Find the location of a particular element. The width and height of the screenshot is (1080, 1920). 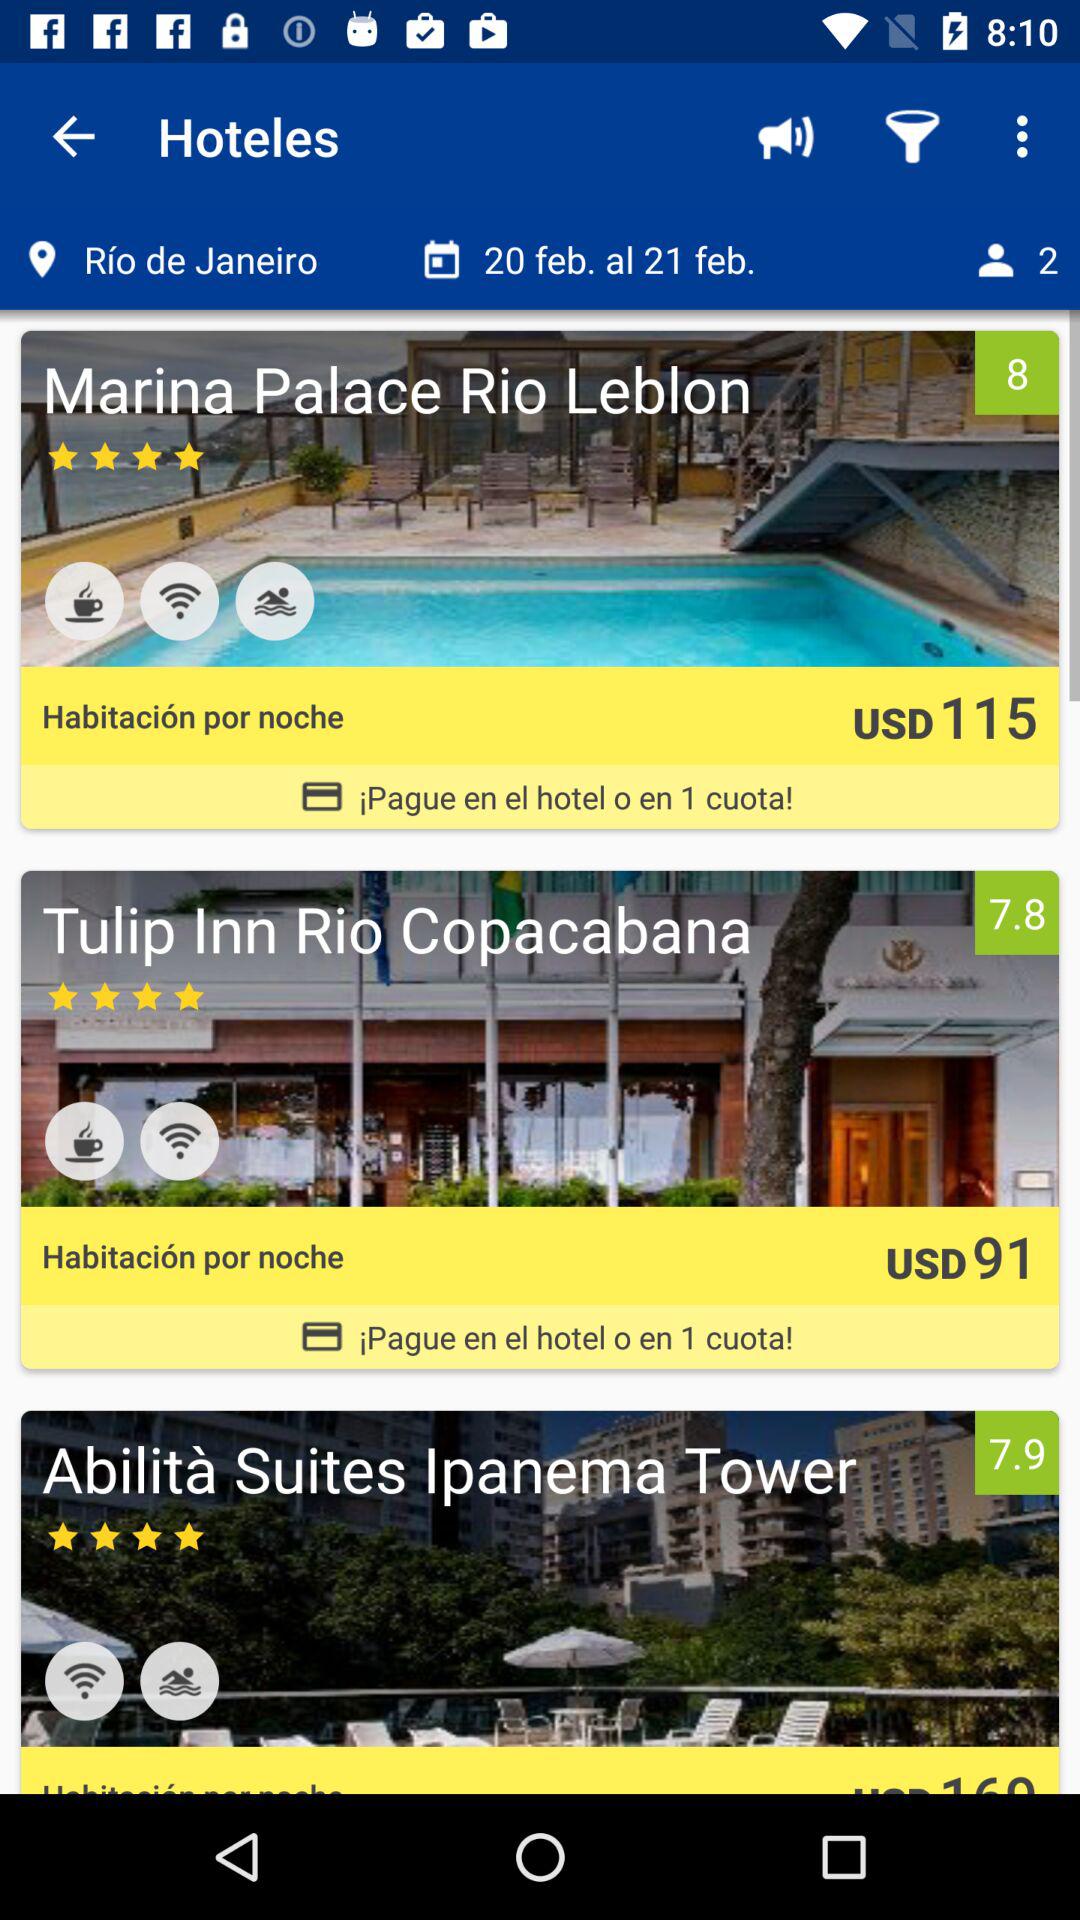

launch marina palace rio item is located at coordinates (503, 388).